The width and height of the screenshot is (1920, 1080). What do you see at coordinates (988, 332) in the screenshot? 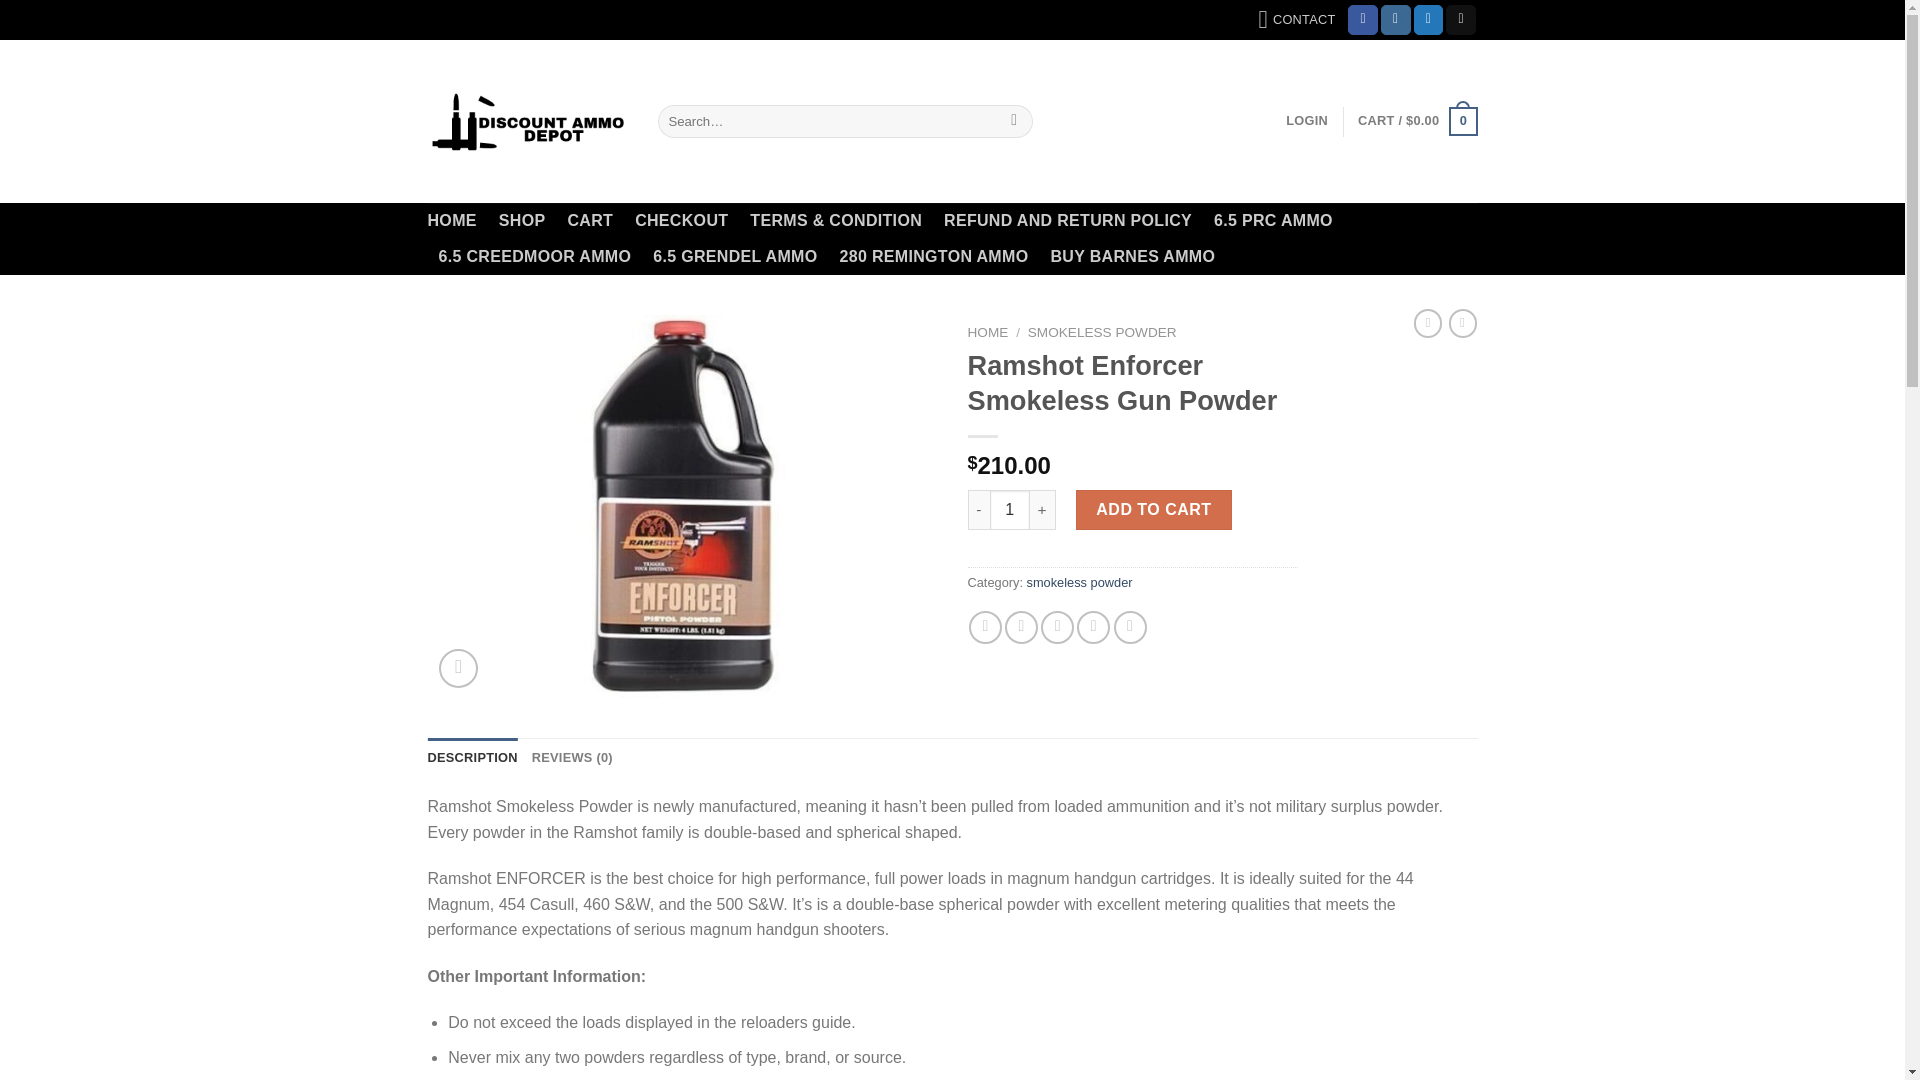
I see `HOME` at bounding box center [988, 332].